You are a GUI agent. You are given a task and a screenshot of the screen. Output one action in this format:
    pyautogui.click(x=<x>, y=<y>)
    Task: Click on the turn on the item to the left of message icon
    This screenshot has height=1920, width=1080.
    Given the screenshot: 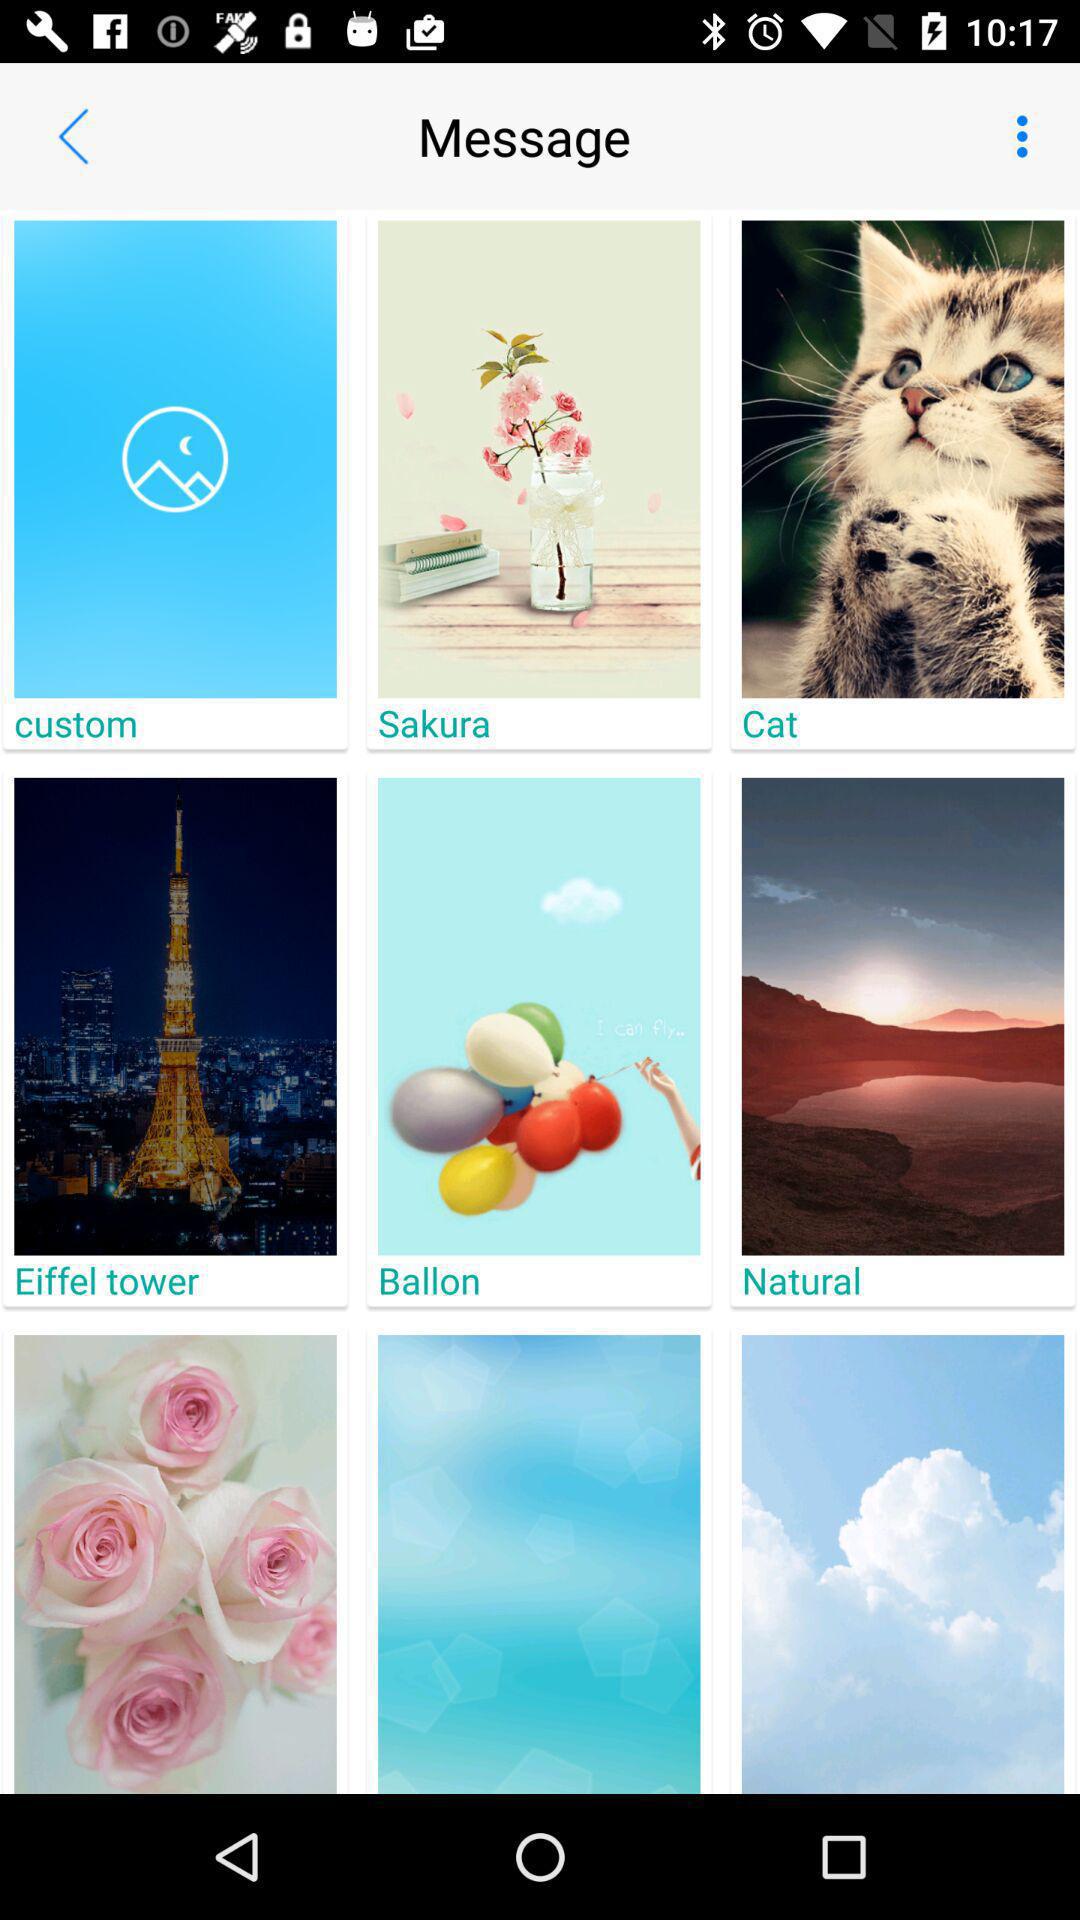 What is the action you would take?
    pyautogui.click(x=73, y=136)
    